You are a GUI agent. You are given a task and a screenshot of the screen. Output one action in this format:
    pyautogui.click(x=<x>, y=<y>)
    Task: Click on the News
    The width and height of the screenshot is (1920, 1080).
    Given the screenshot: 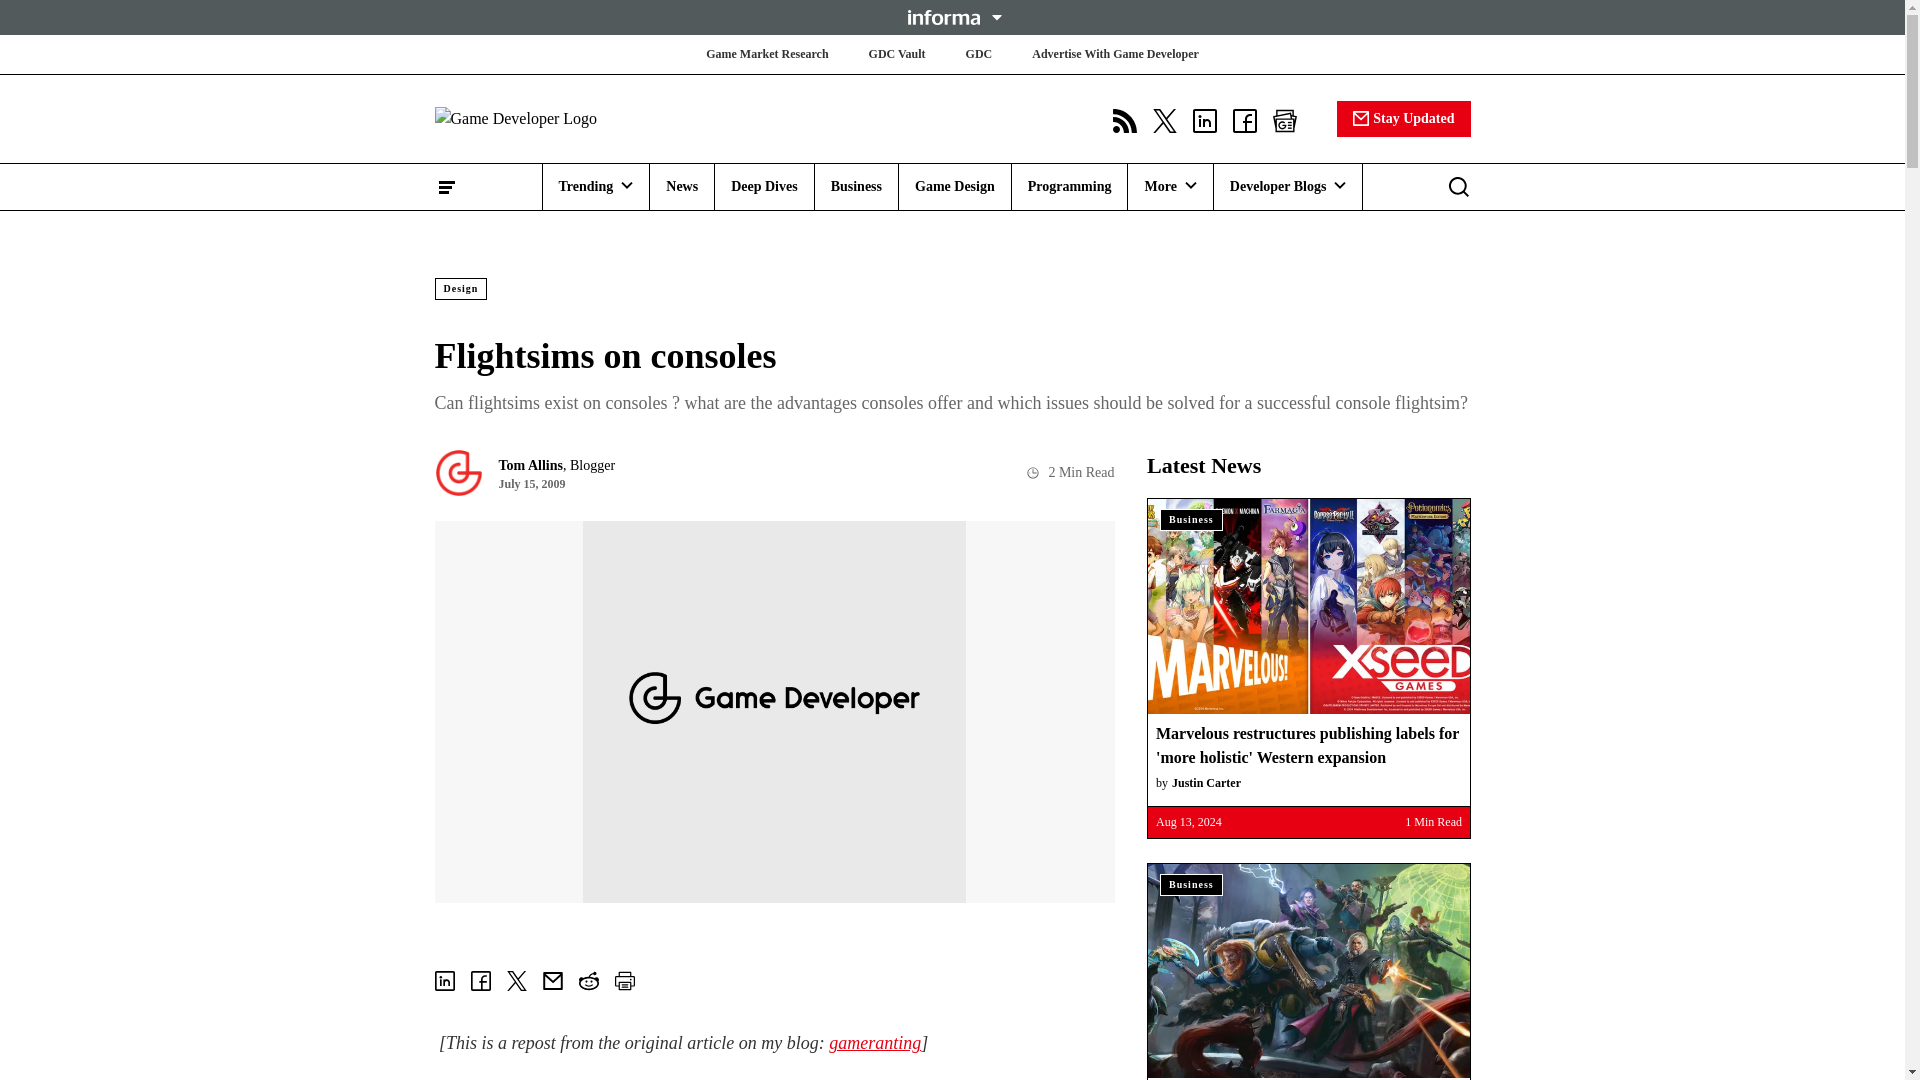 What is the action you would take?
    pyautogui.click(x=682, y=186)
    